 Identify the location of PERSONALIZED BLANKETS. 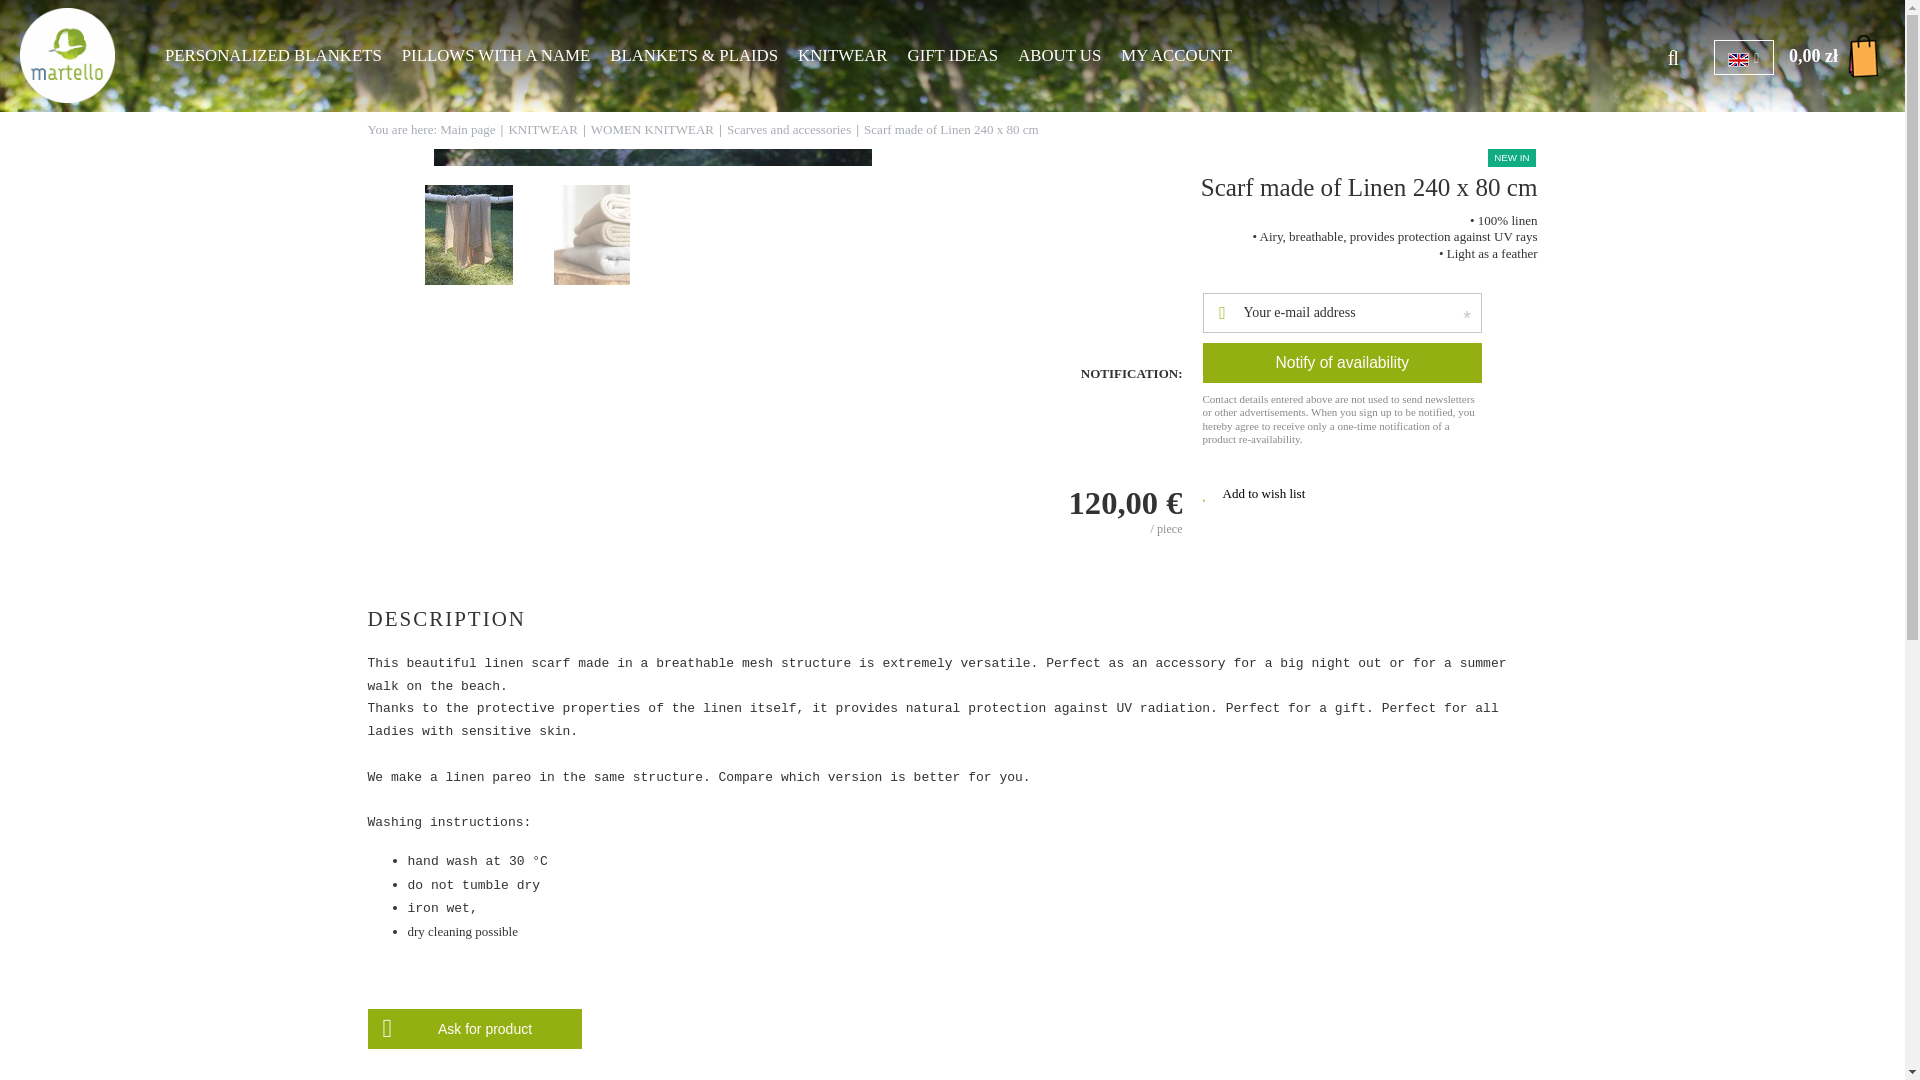
(273, 55).